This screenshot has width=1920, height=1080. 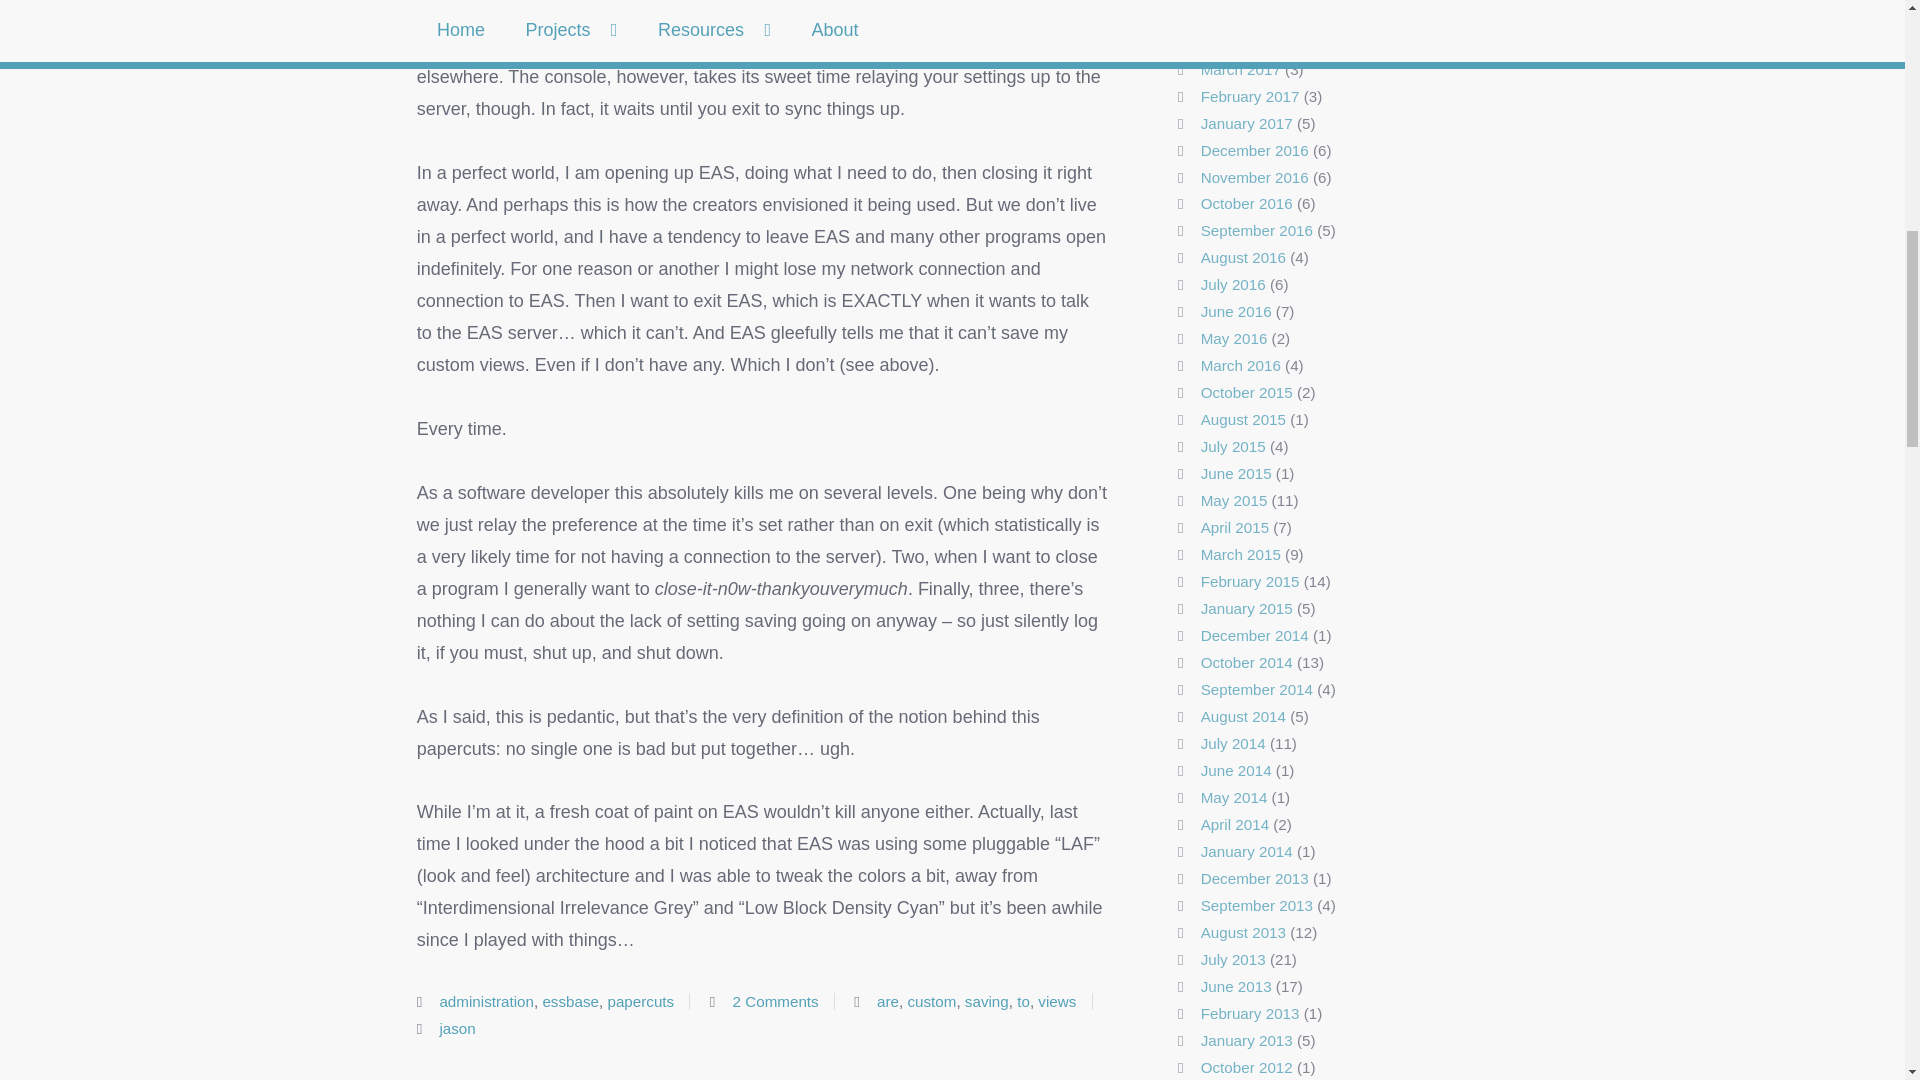 What do you see at coordinates (486, 1000) in the screenshot?
I see `administration` at bounding box center [486, 1000].